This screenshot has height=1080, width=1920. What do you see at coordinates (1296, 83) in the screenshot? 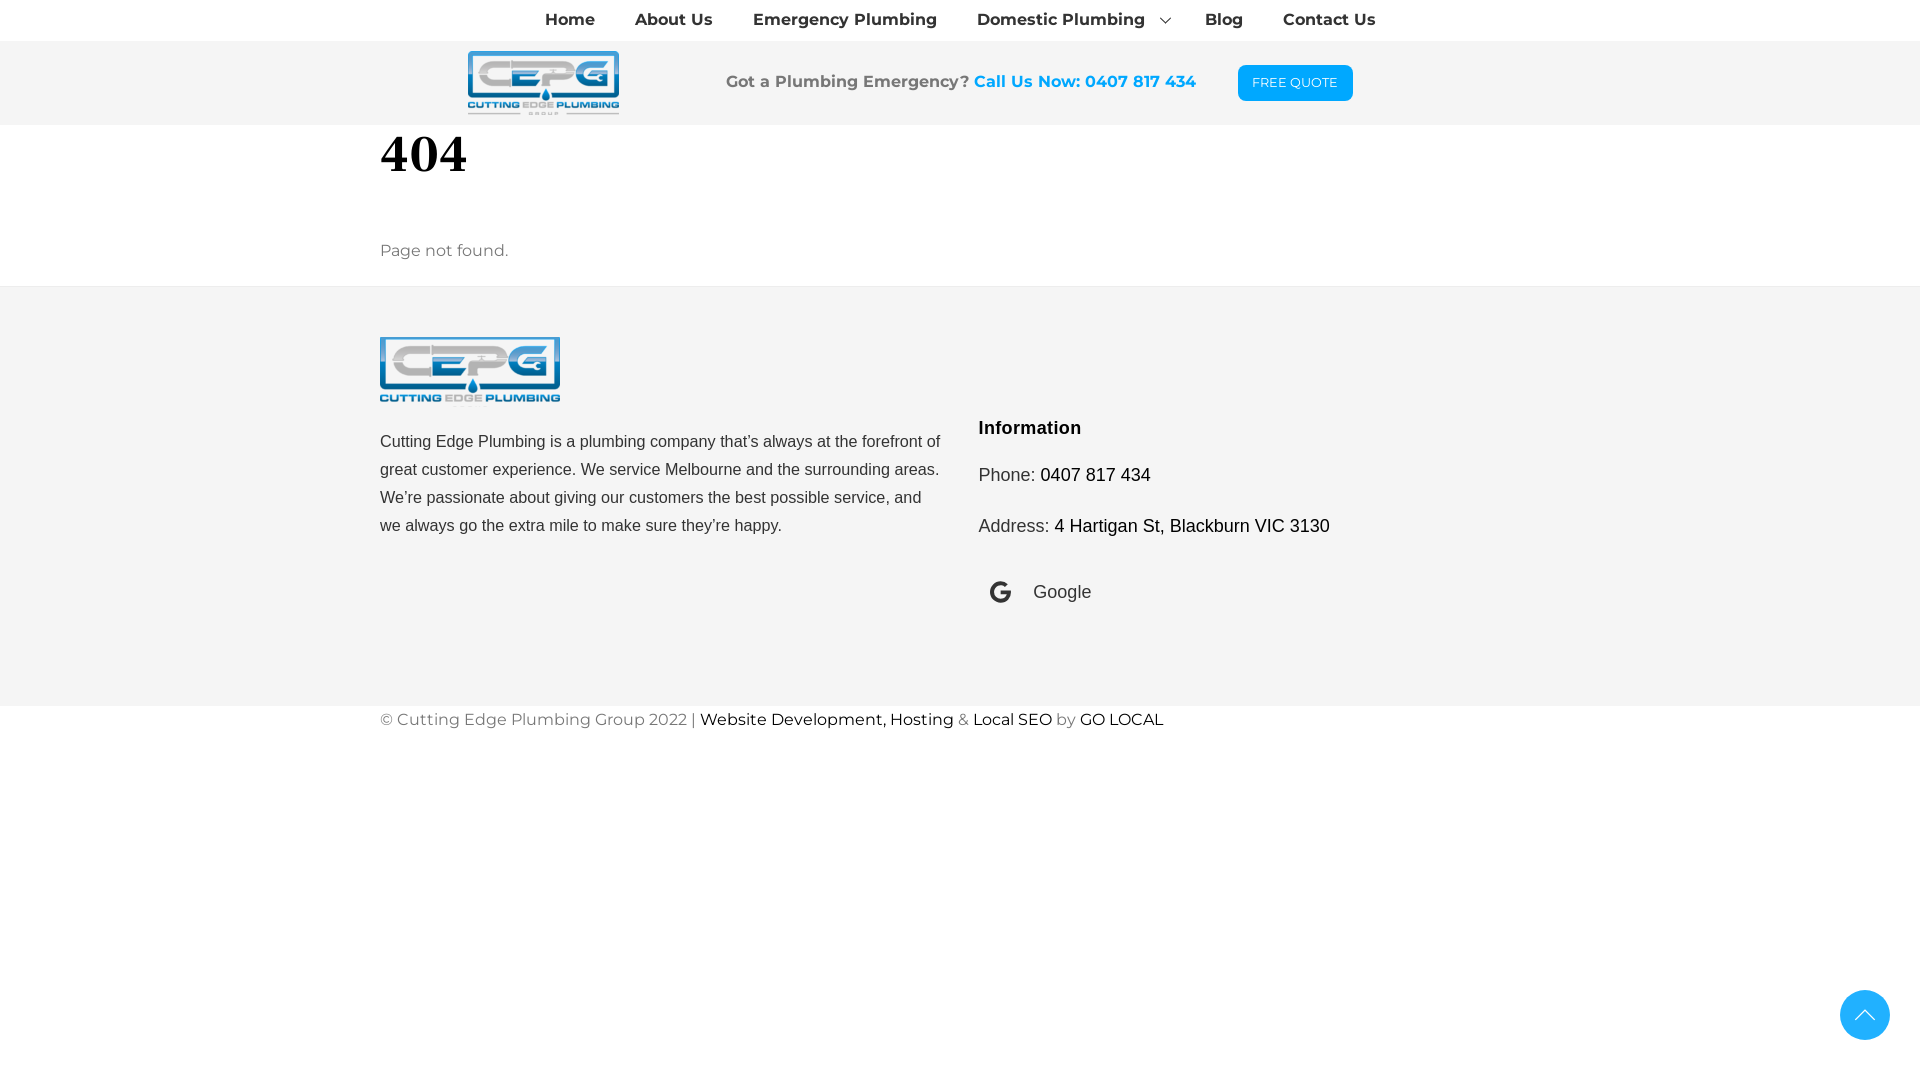
I see `FREE QUOTE` at bounding box center [1296, 83].